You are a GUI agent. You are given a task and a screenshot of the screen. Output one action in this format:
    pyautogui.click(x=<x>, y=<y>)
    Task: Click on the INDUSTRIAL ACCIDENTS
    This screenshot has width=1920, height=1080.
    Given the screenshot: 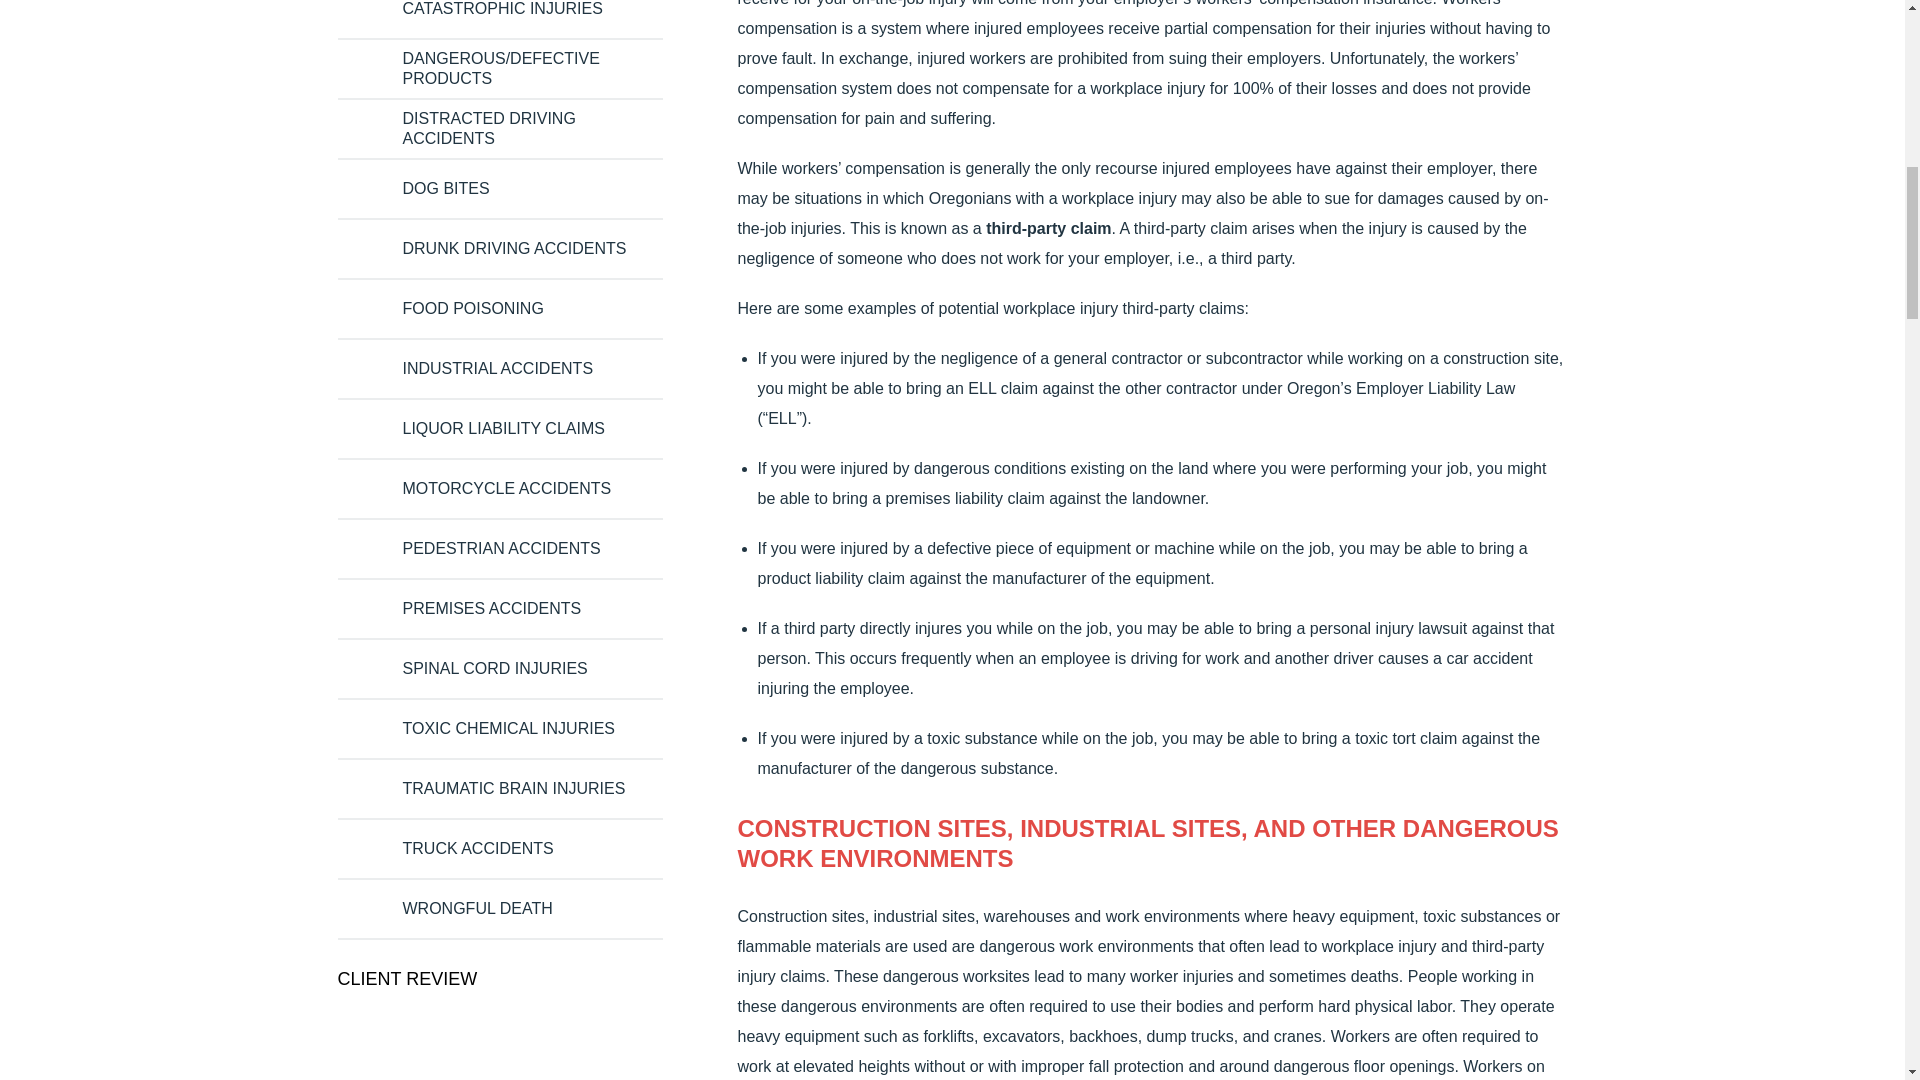 What is the action you would take?
    pyautogui.click(x=497, y=368)
    